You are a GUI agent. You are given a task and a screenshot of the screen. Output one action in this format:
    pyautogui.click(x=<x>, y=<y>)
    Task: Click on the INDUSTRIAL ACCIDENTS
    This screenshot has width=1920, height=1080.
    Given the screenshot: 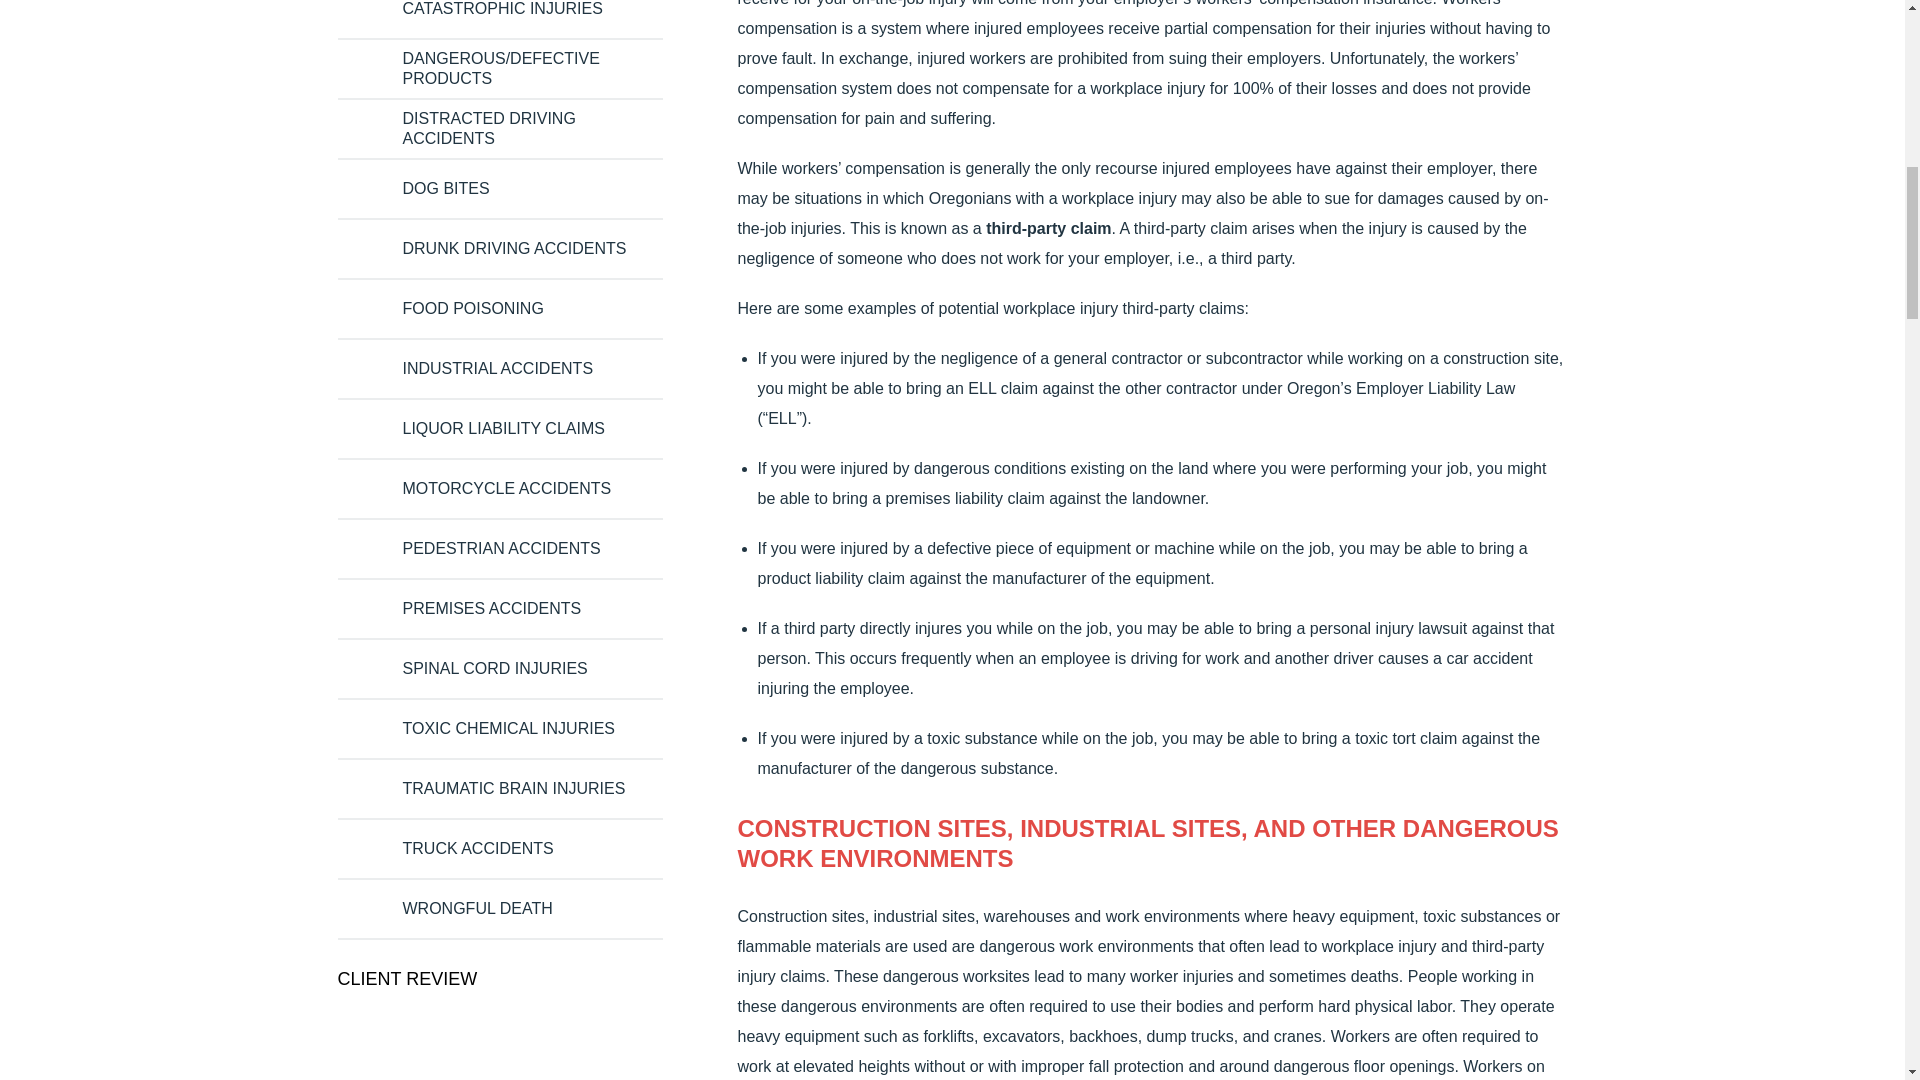 What is the action you would take?
    pyautogui.click(x=497, y=368)
    